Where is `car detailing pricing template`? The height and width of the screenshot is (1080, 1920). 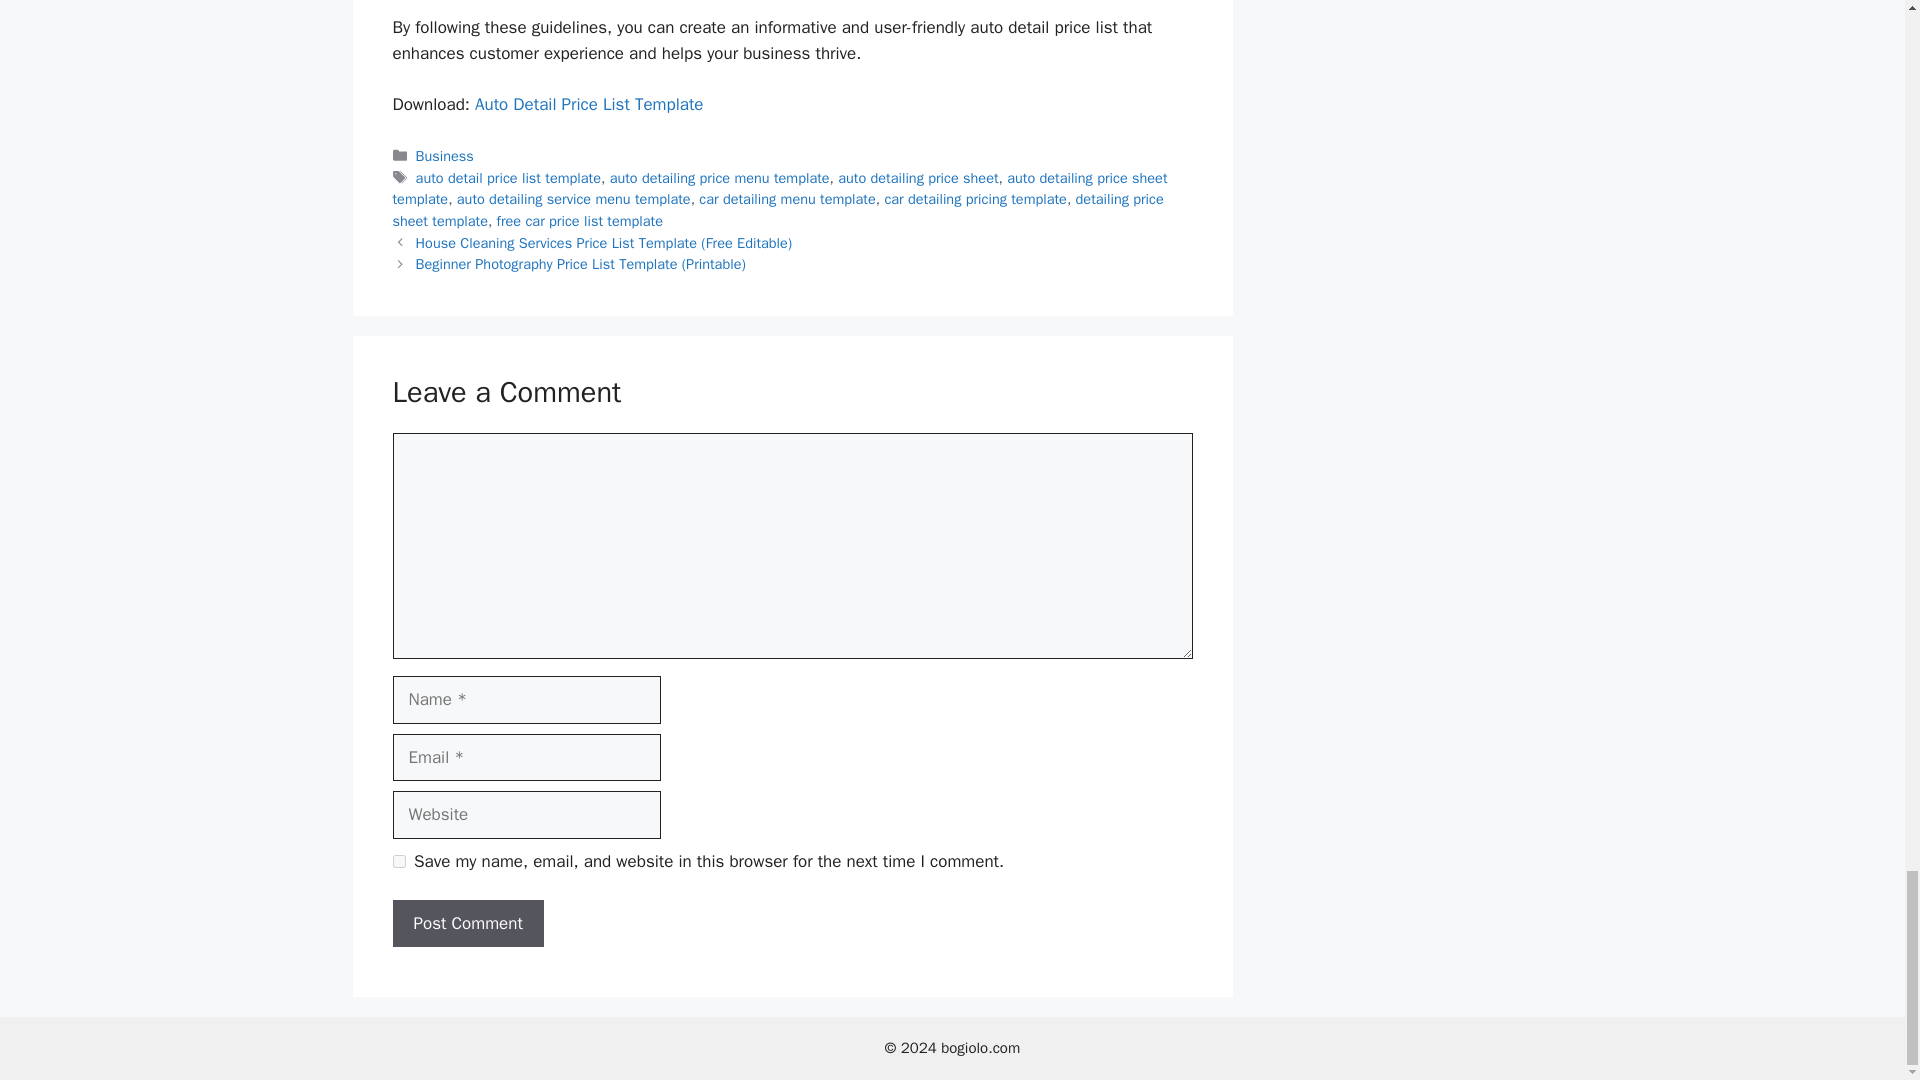 car detailing pricing template is located at coordinates (975, 199).